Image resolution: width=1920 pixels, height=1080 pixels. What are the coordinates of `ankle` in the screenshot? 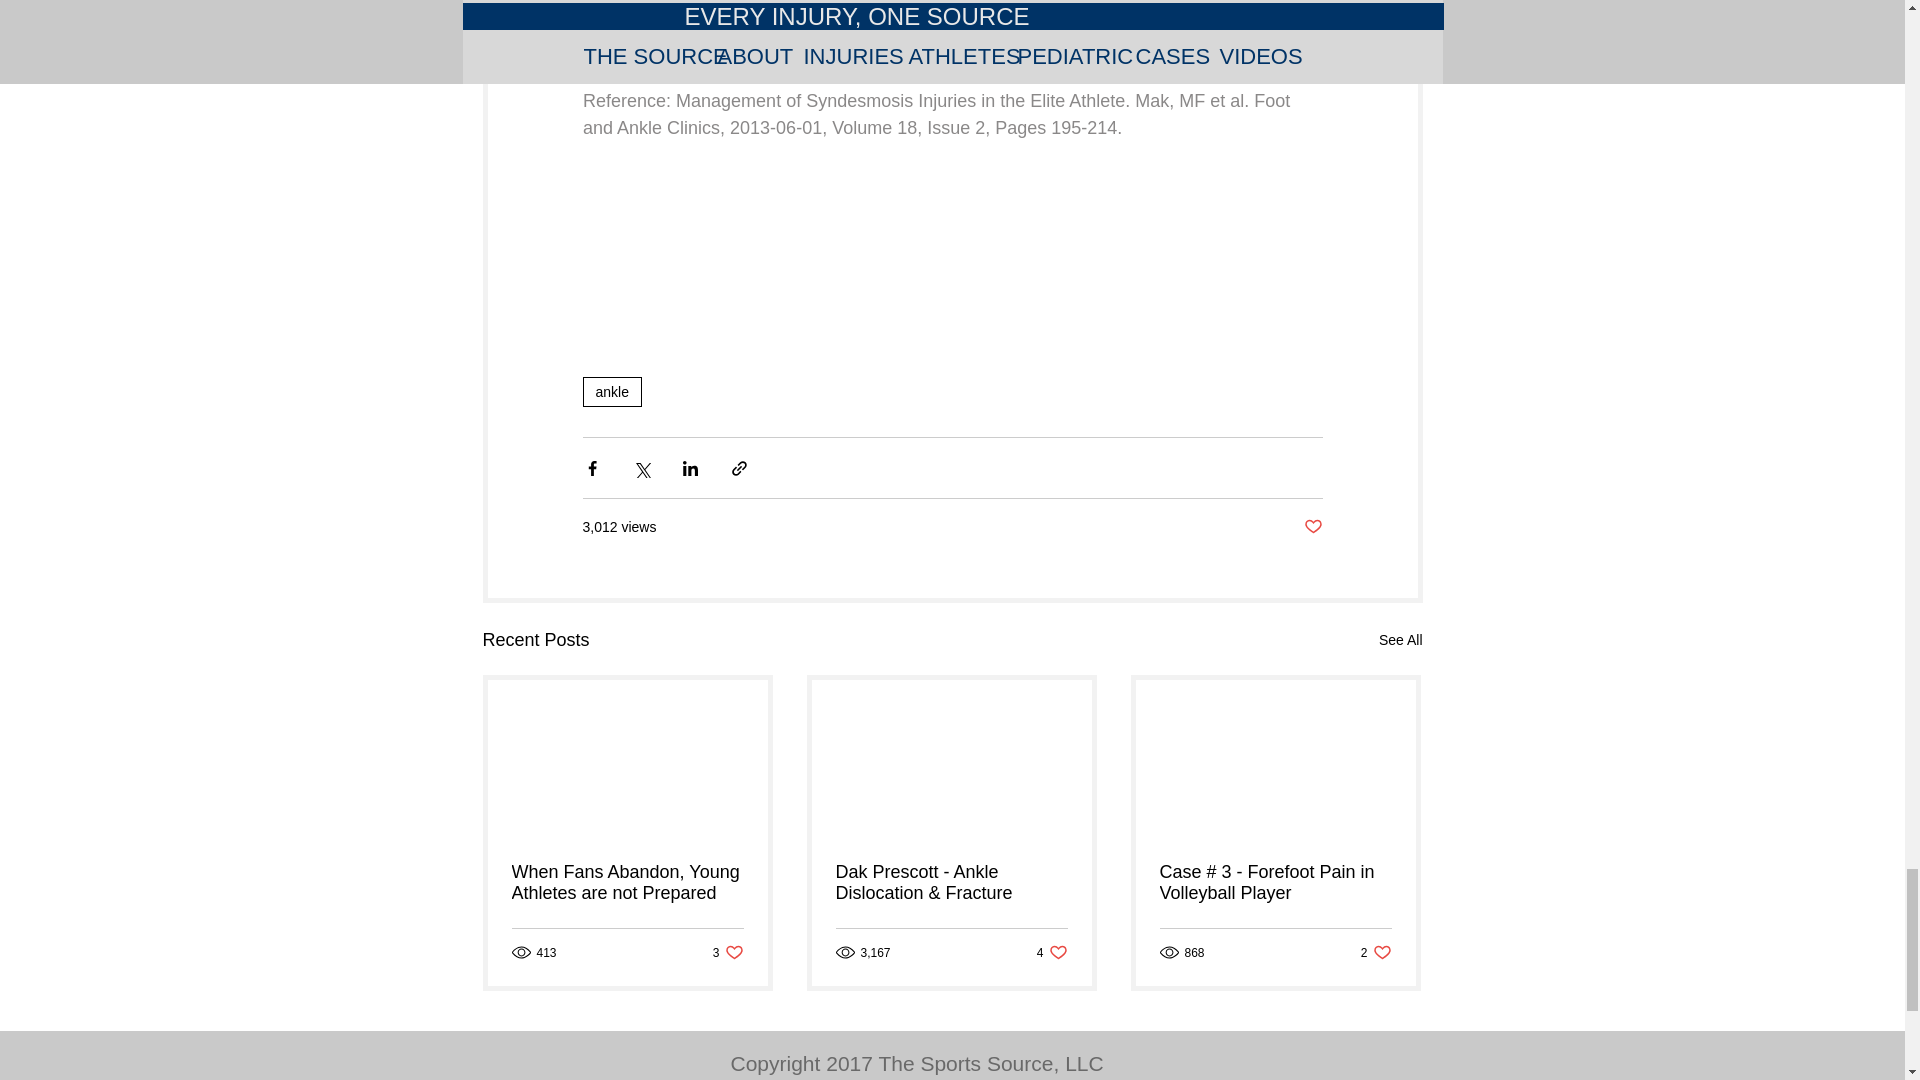 It's located at (1376, 952).